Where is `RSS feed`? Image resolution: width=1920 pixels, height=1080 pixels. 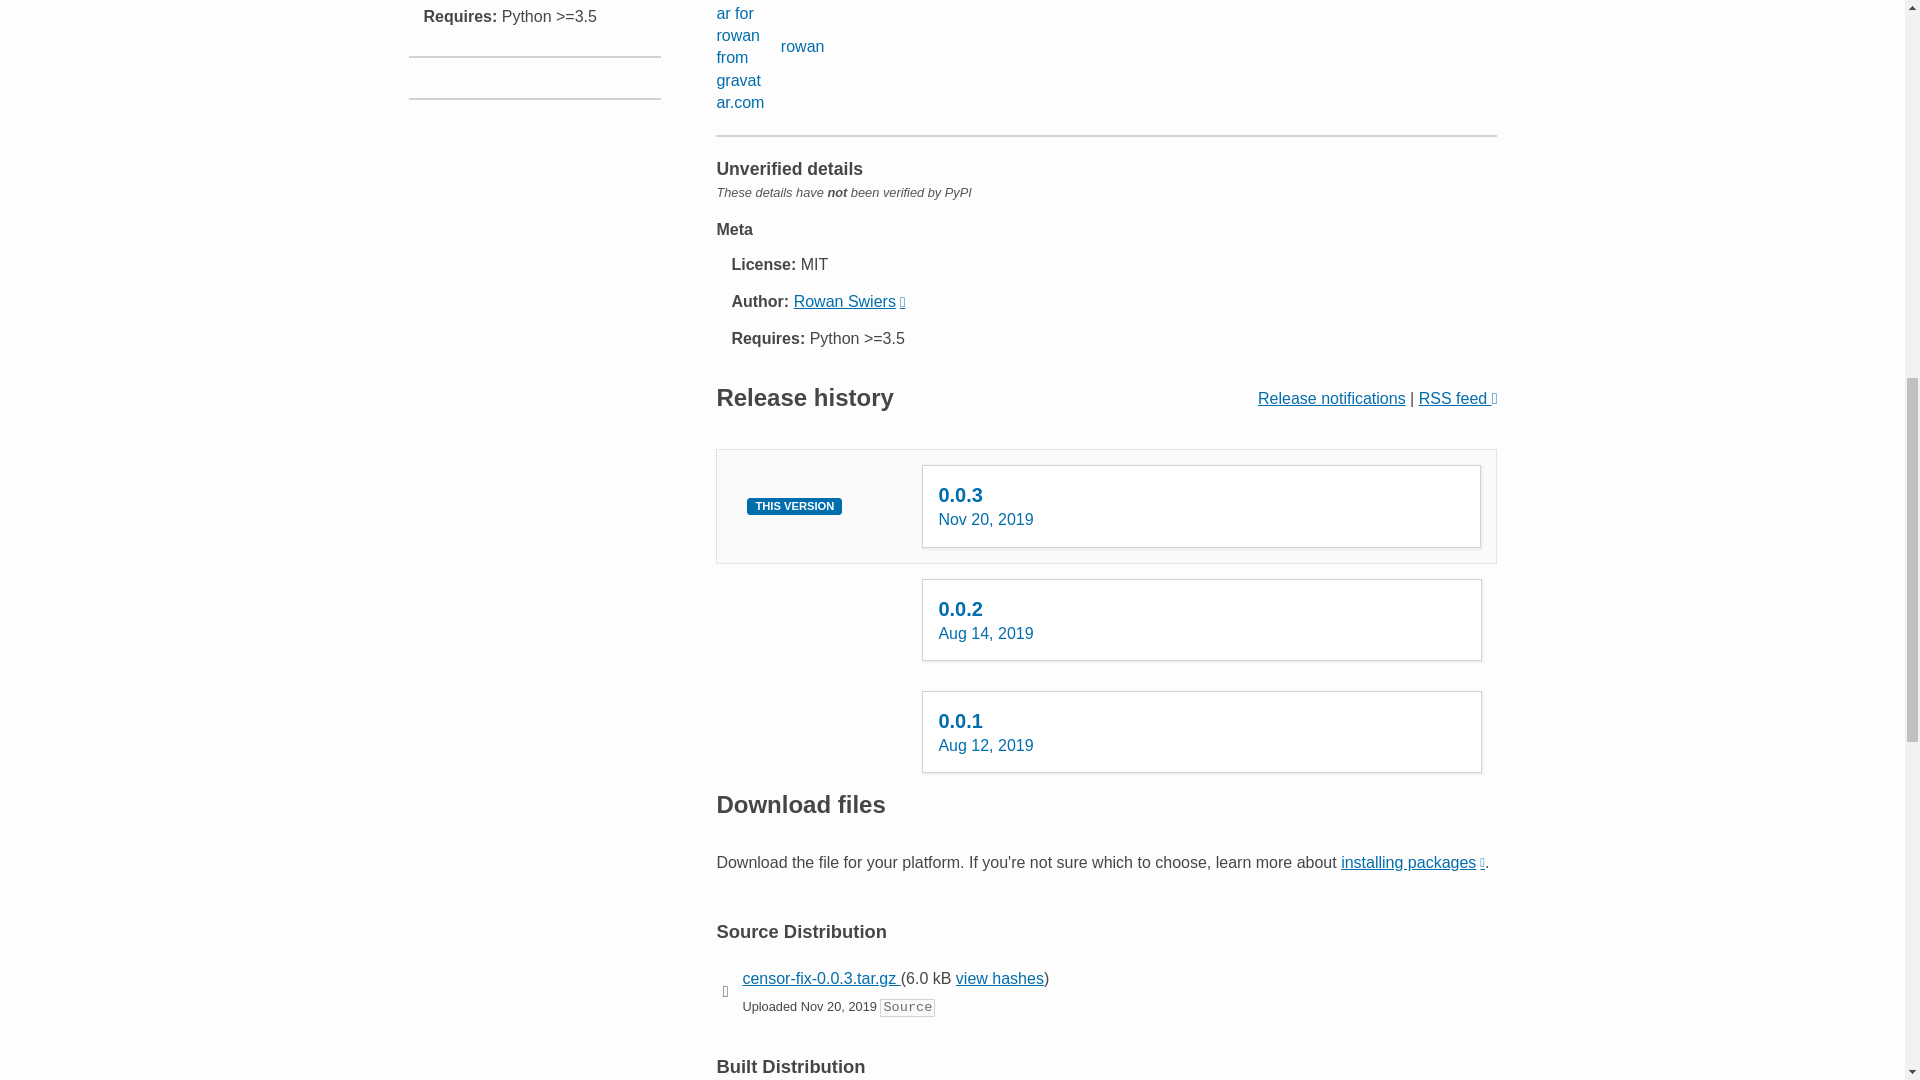
RSS feed is located at coordinates (1412, 862).